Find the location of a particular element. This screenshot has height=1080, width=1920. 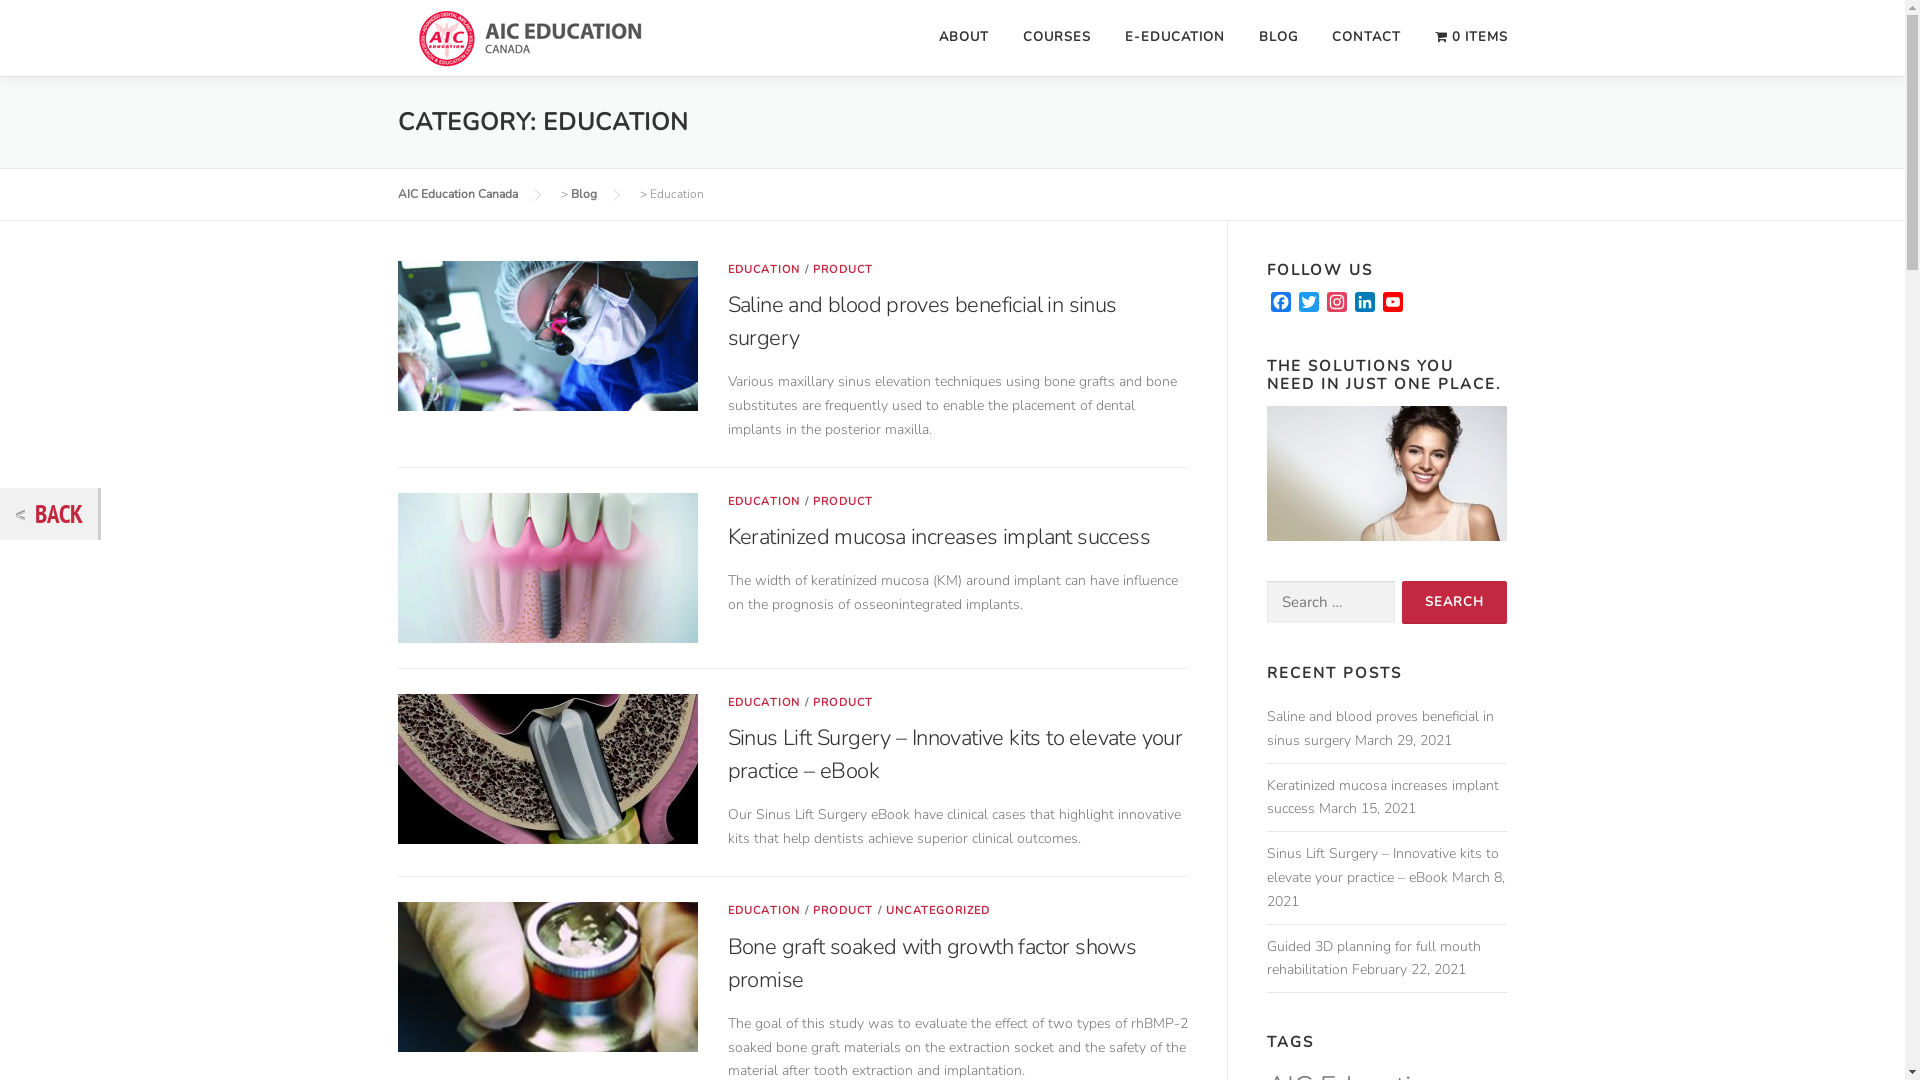

Guided 3D planning for full mouth rehabilitation is located at coordinates (1373, 958).